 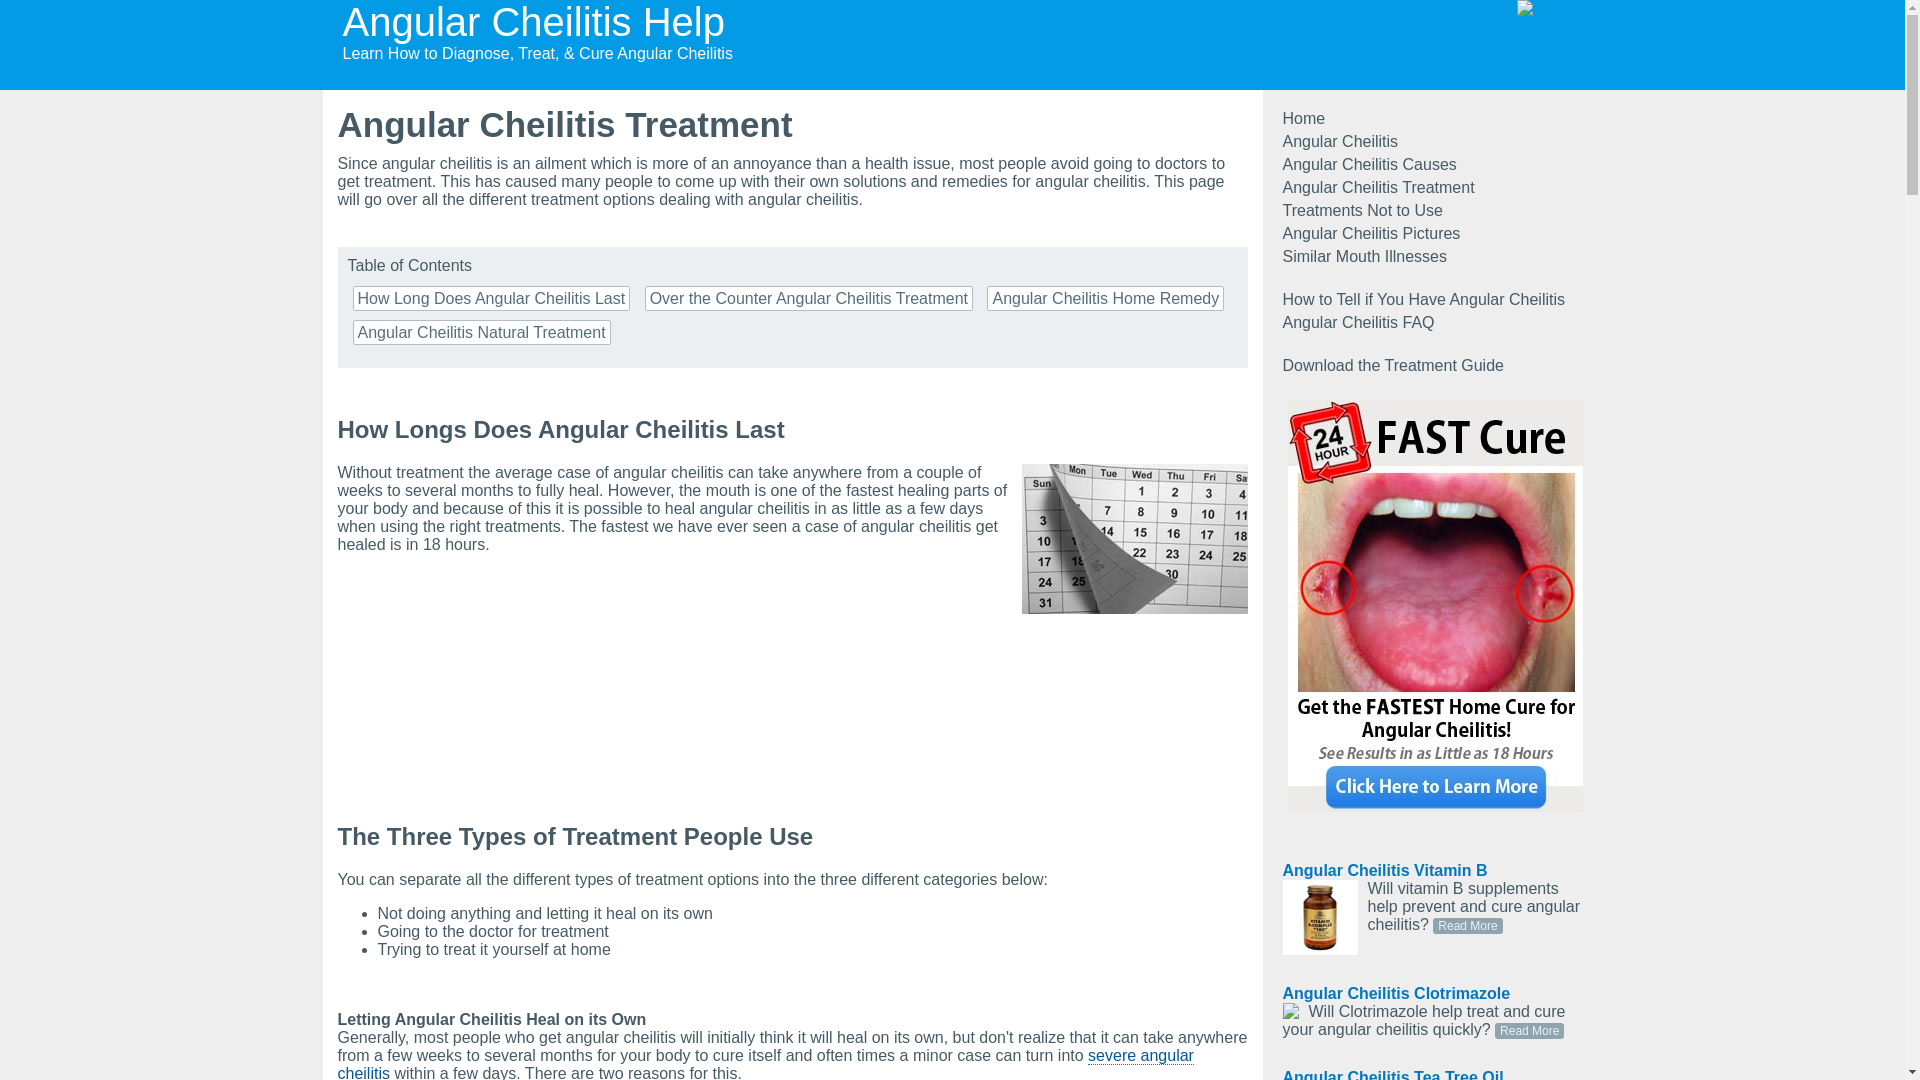 I want to click on Angular Cheilitis Natural Treatment, so click(x=480, y=332).